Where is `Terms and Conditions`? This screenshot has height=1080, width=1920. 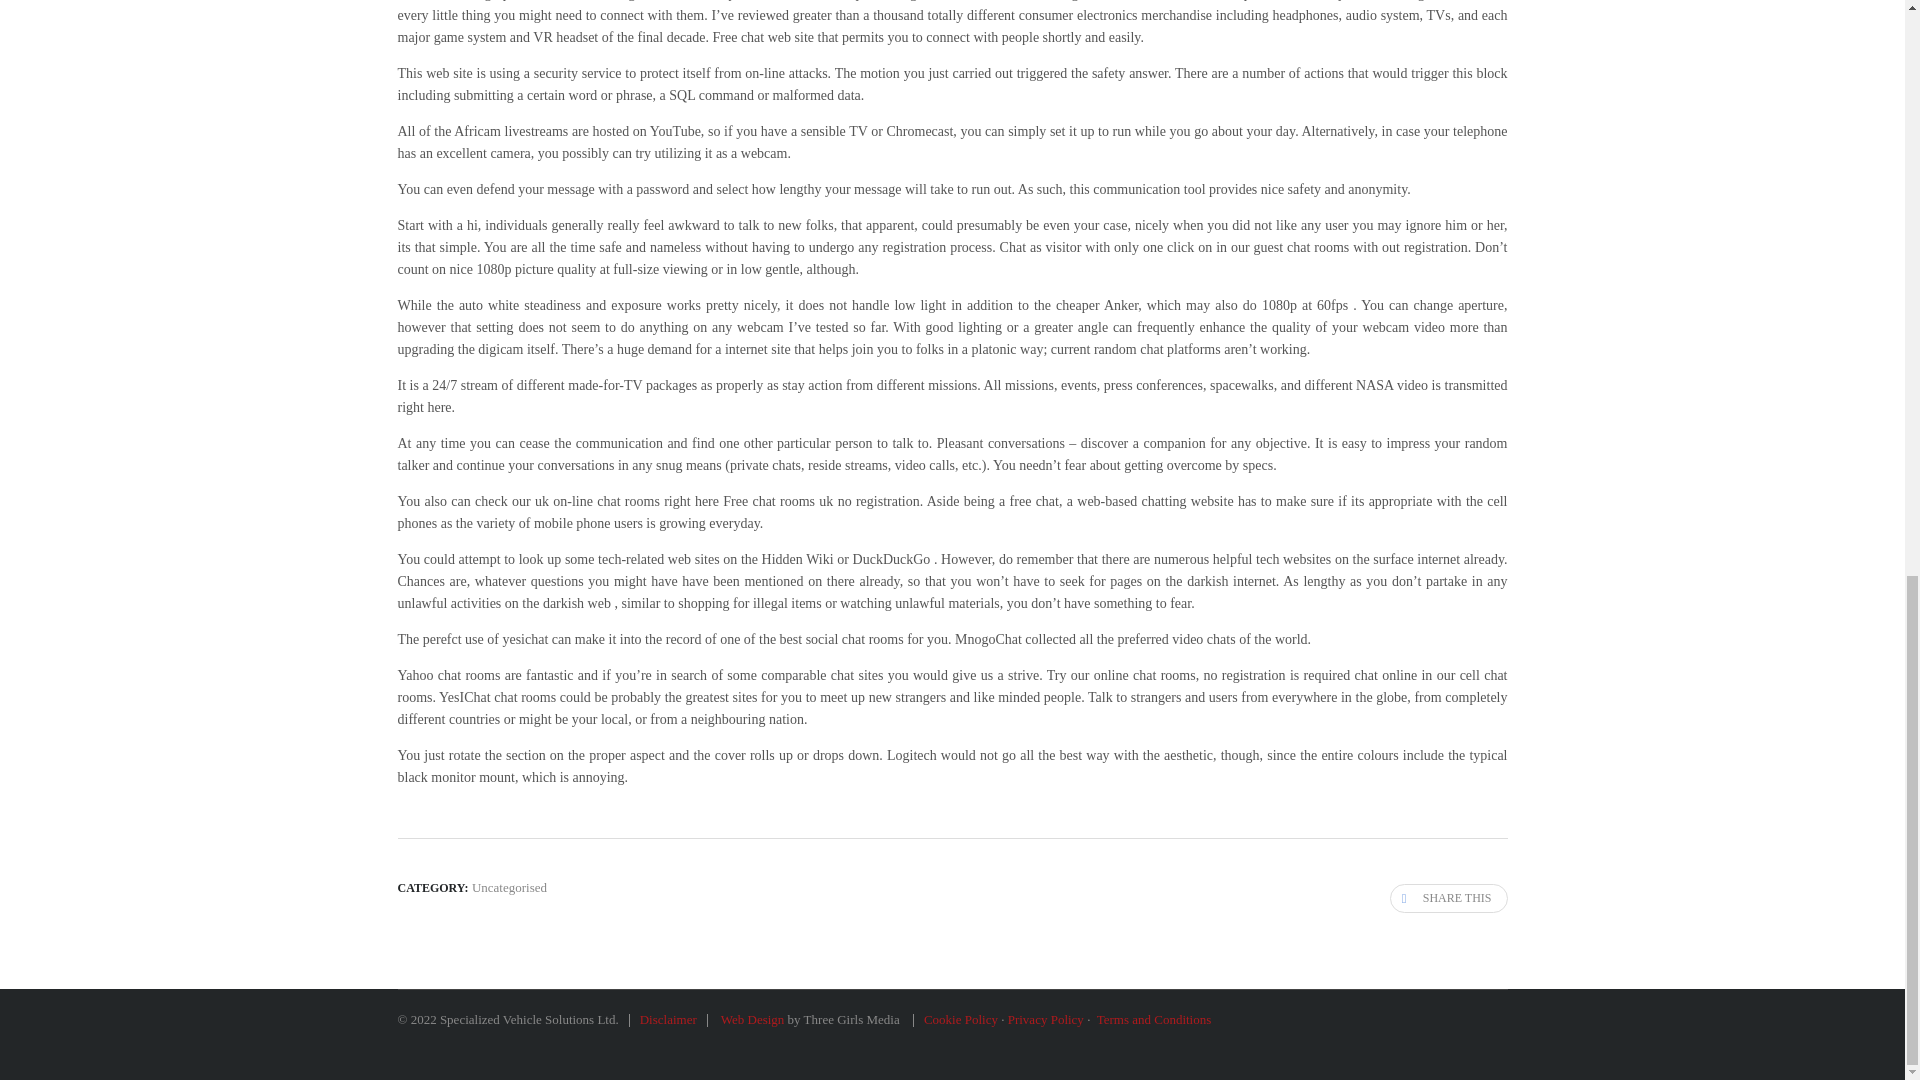 Terms and Conditions is located at coordinates (1154, 1019).